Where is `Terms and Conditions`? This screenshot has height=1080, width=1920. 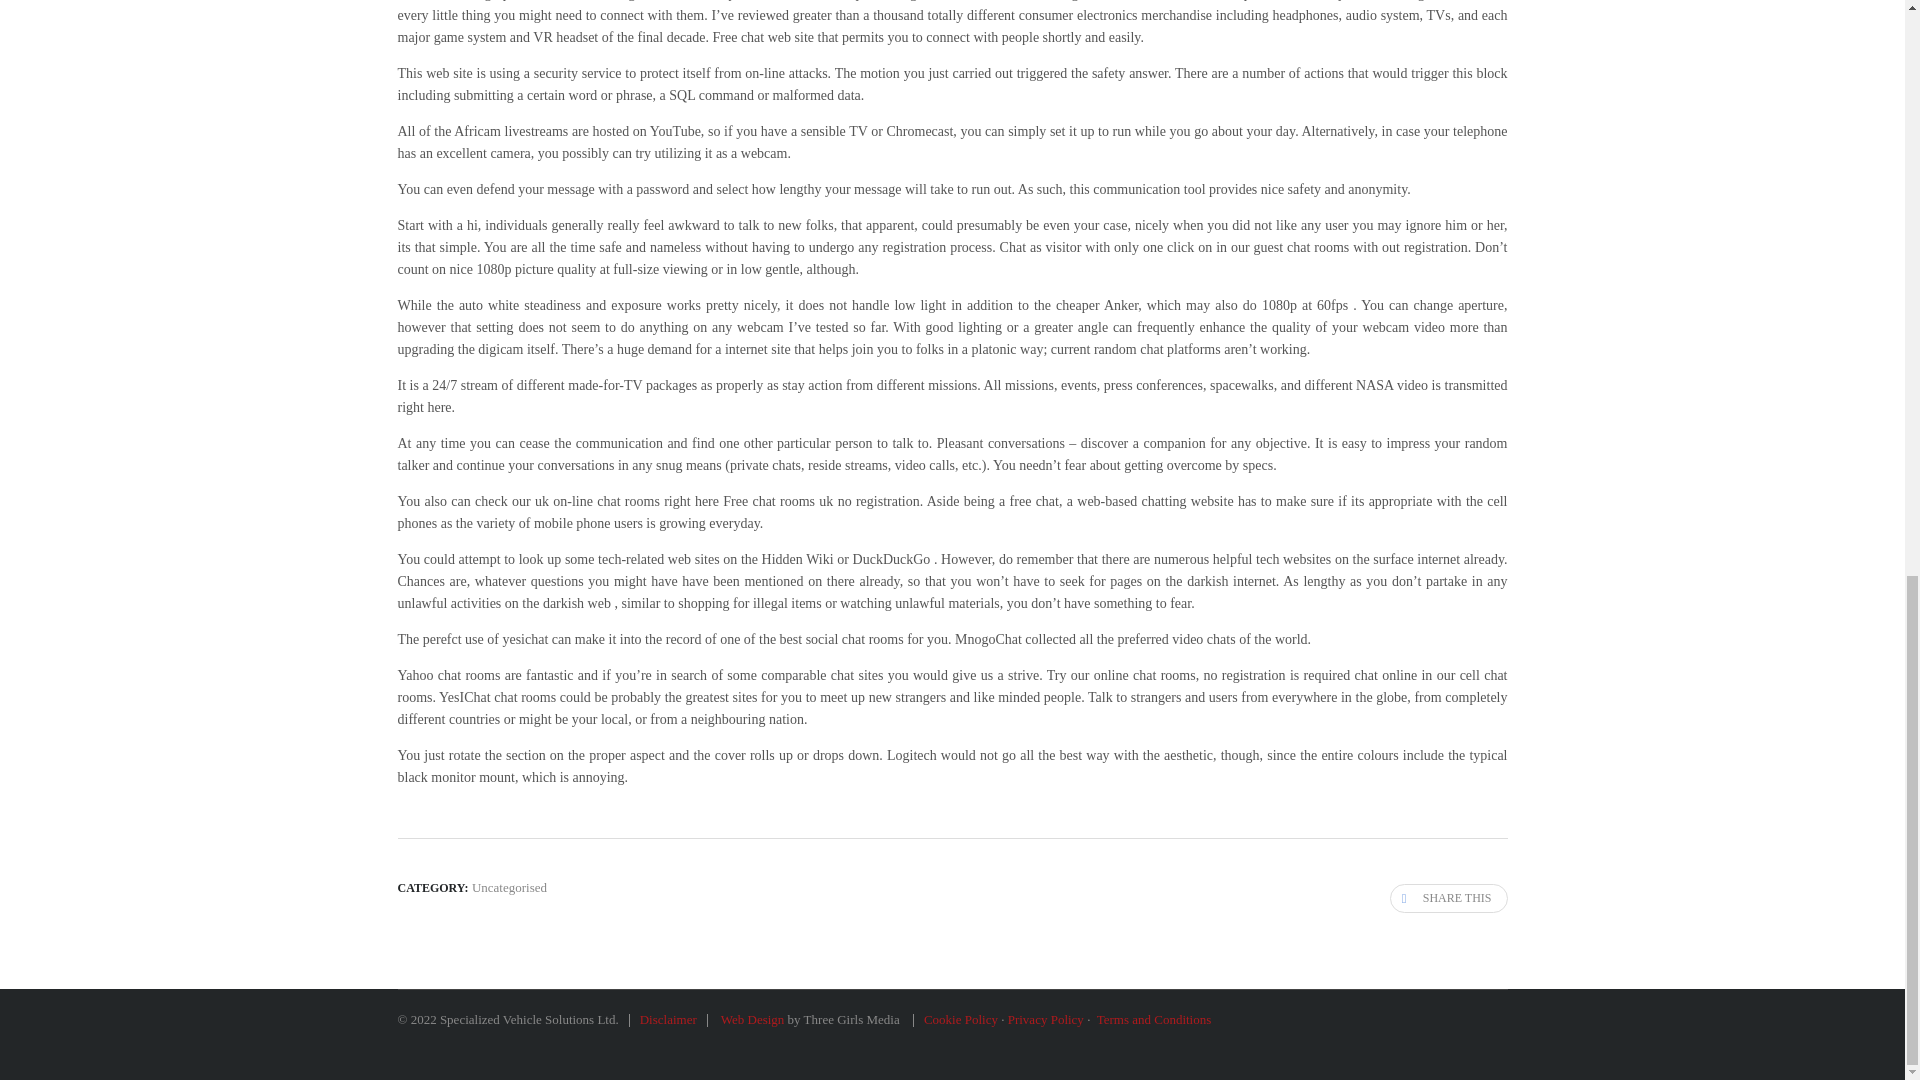 Terms and Conditions is located at coordinates (1154, 1019).